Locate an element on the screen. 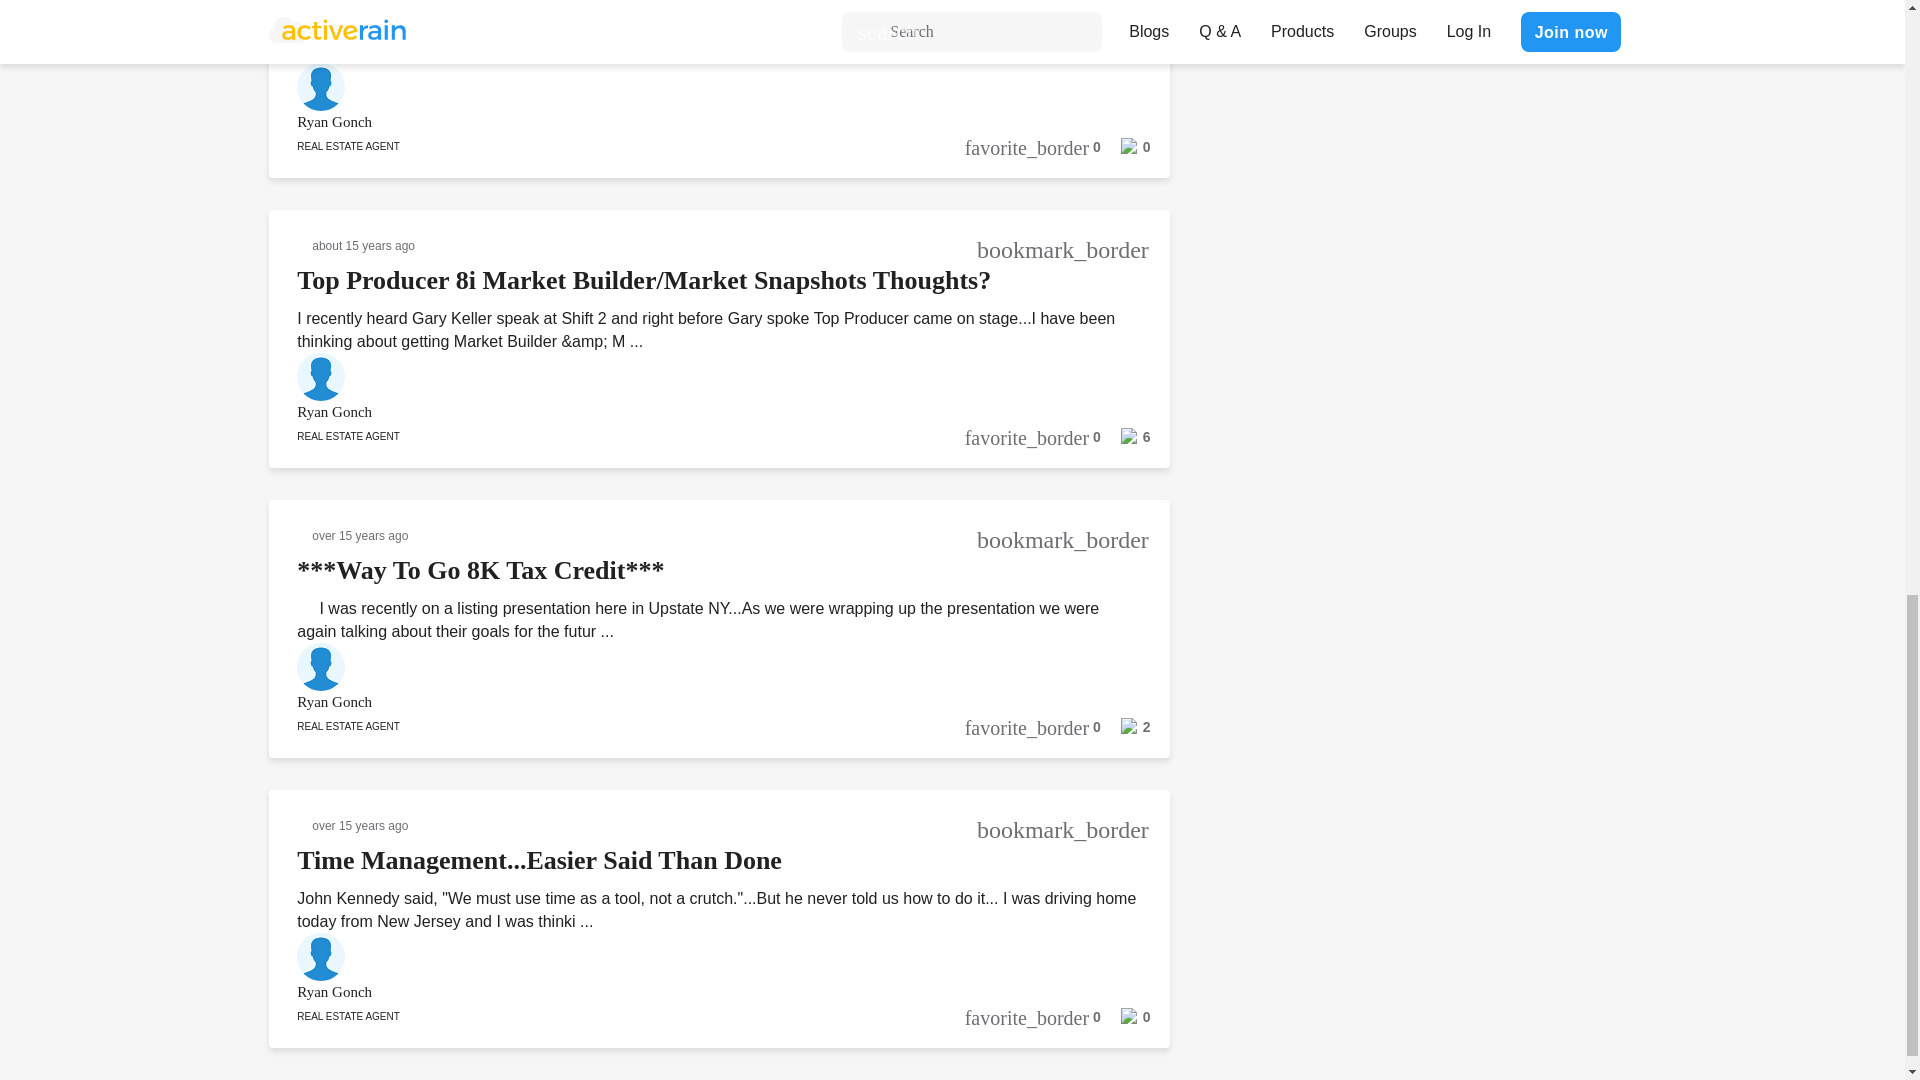  Ryan Gonch is located at coordinates (692, 412).